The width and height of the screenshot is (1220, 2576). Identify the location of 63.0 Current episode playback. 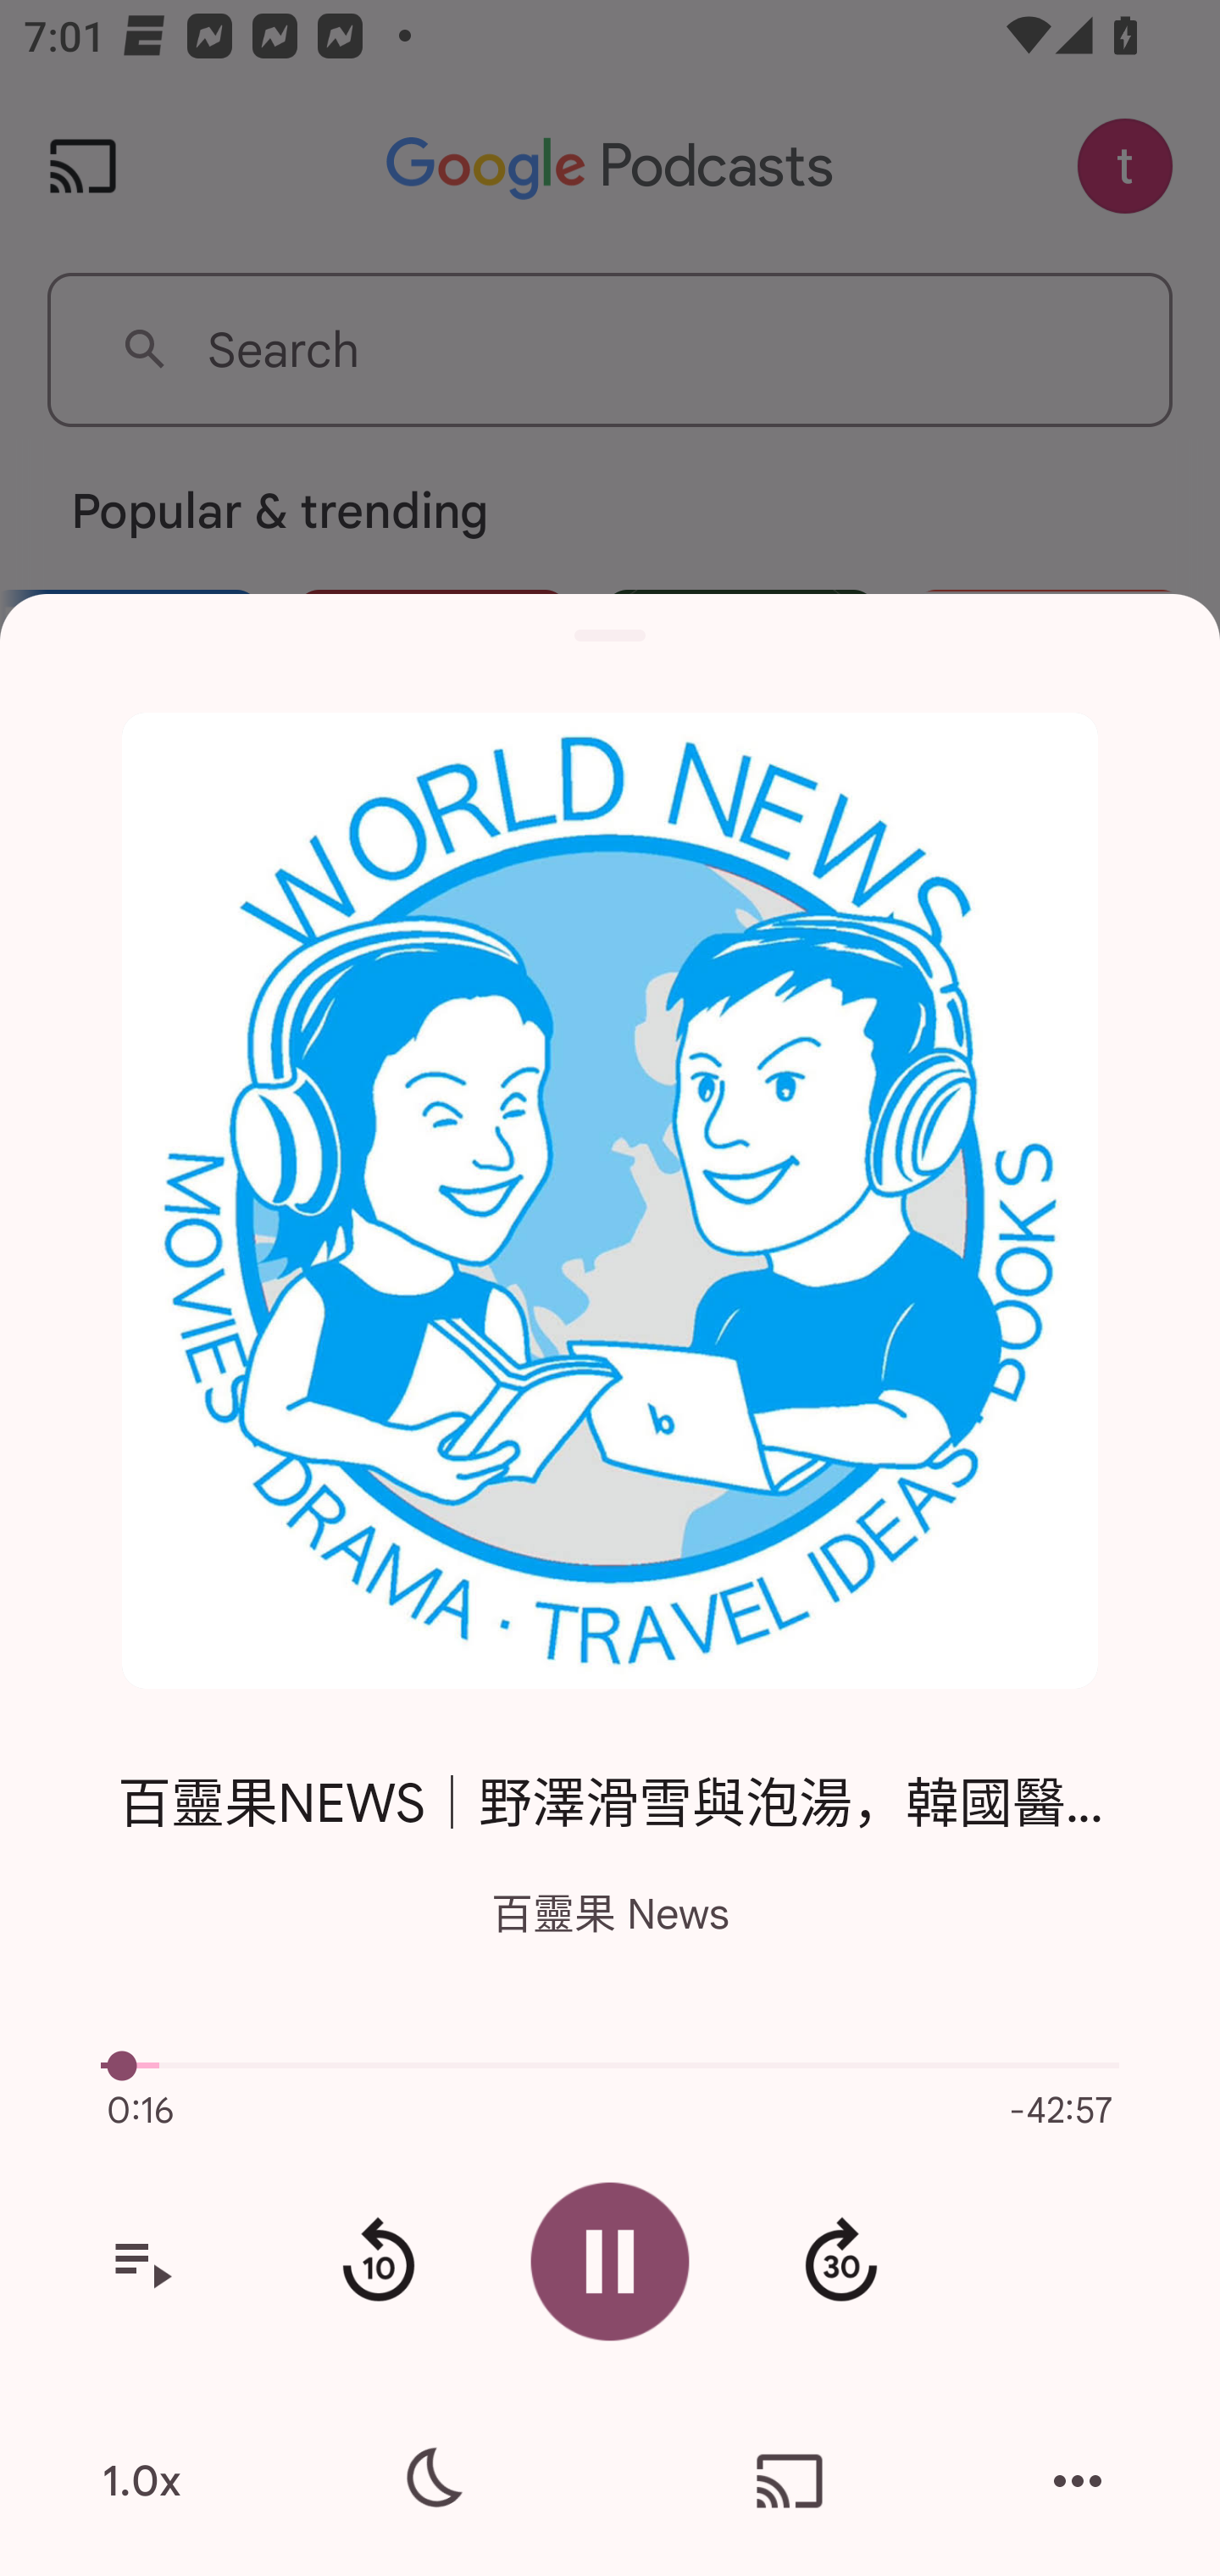
(610, 2066).